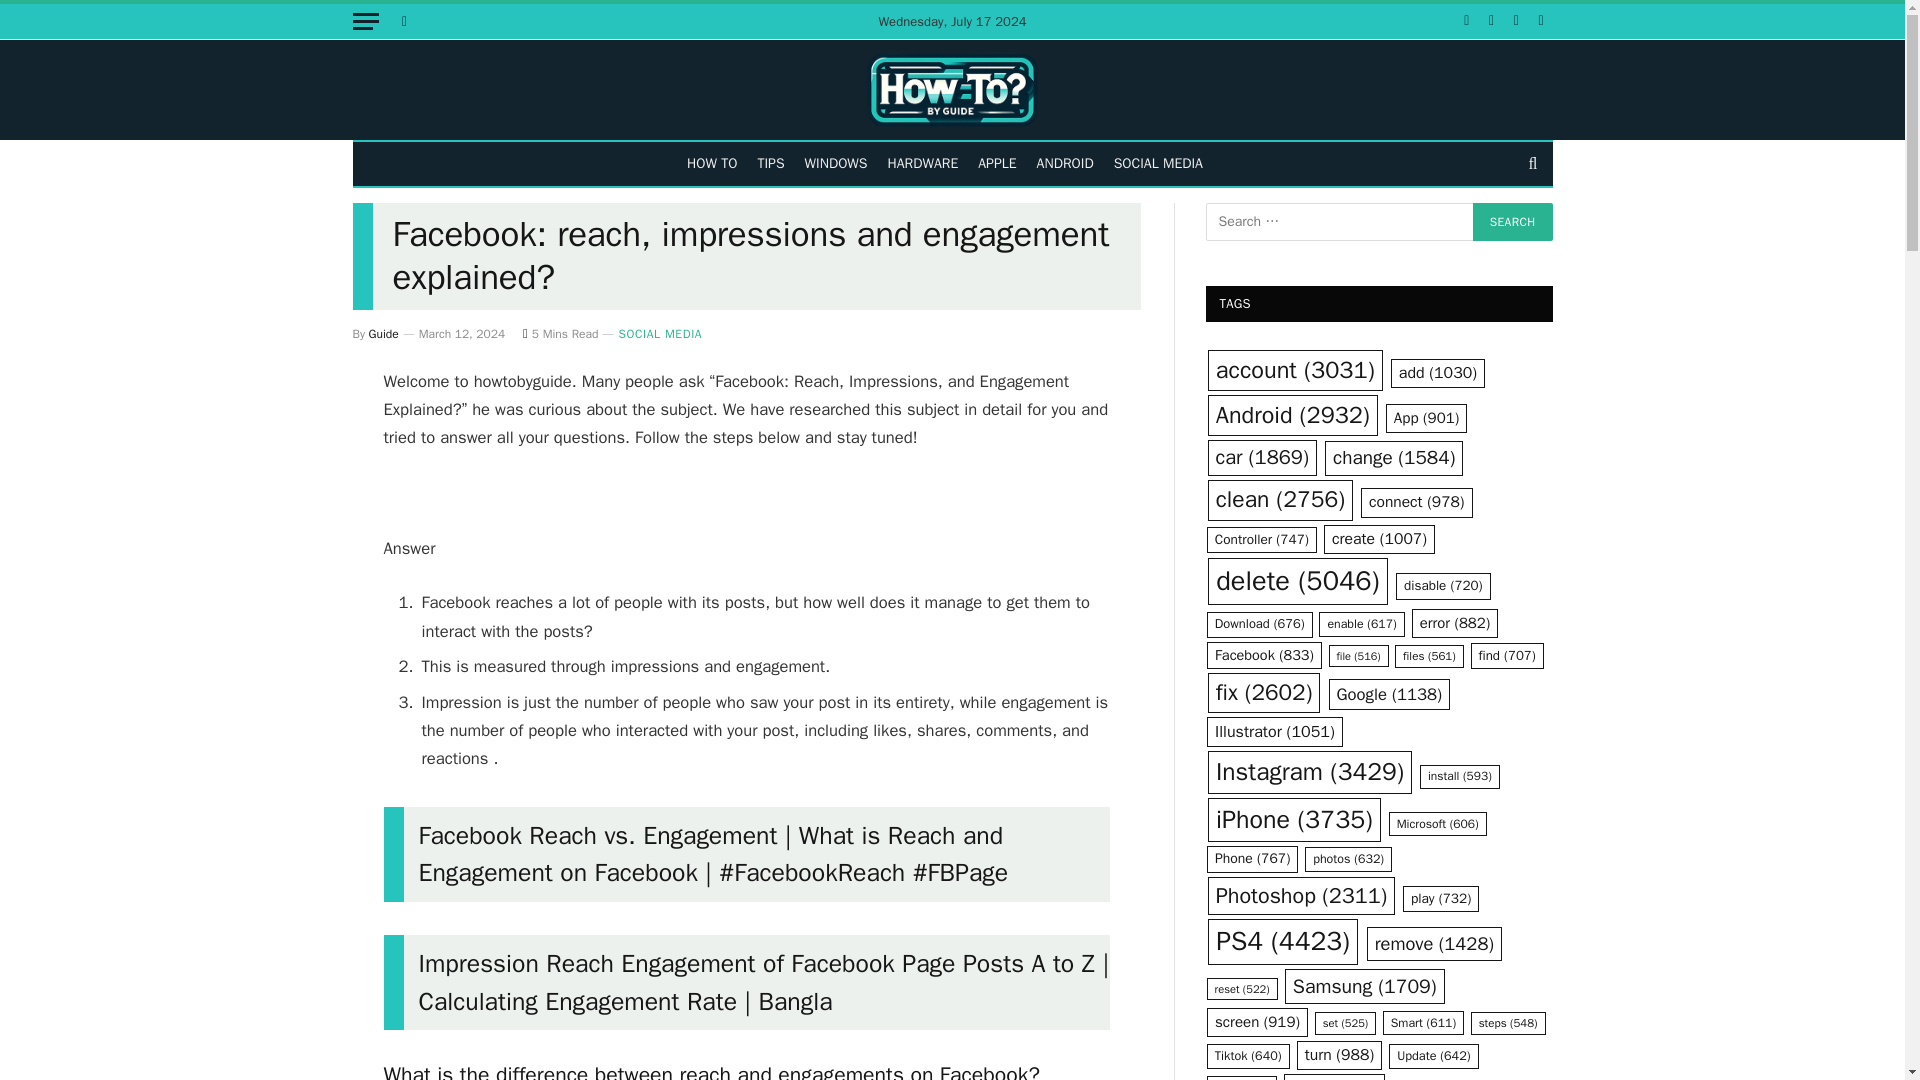 The image size is (1920, 1080). I want to click on SOCIAL MEDIA, so click(1158, 163).